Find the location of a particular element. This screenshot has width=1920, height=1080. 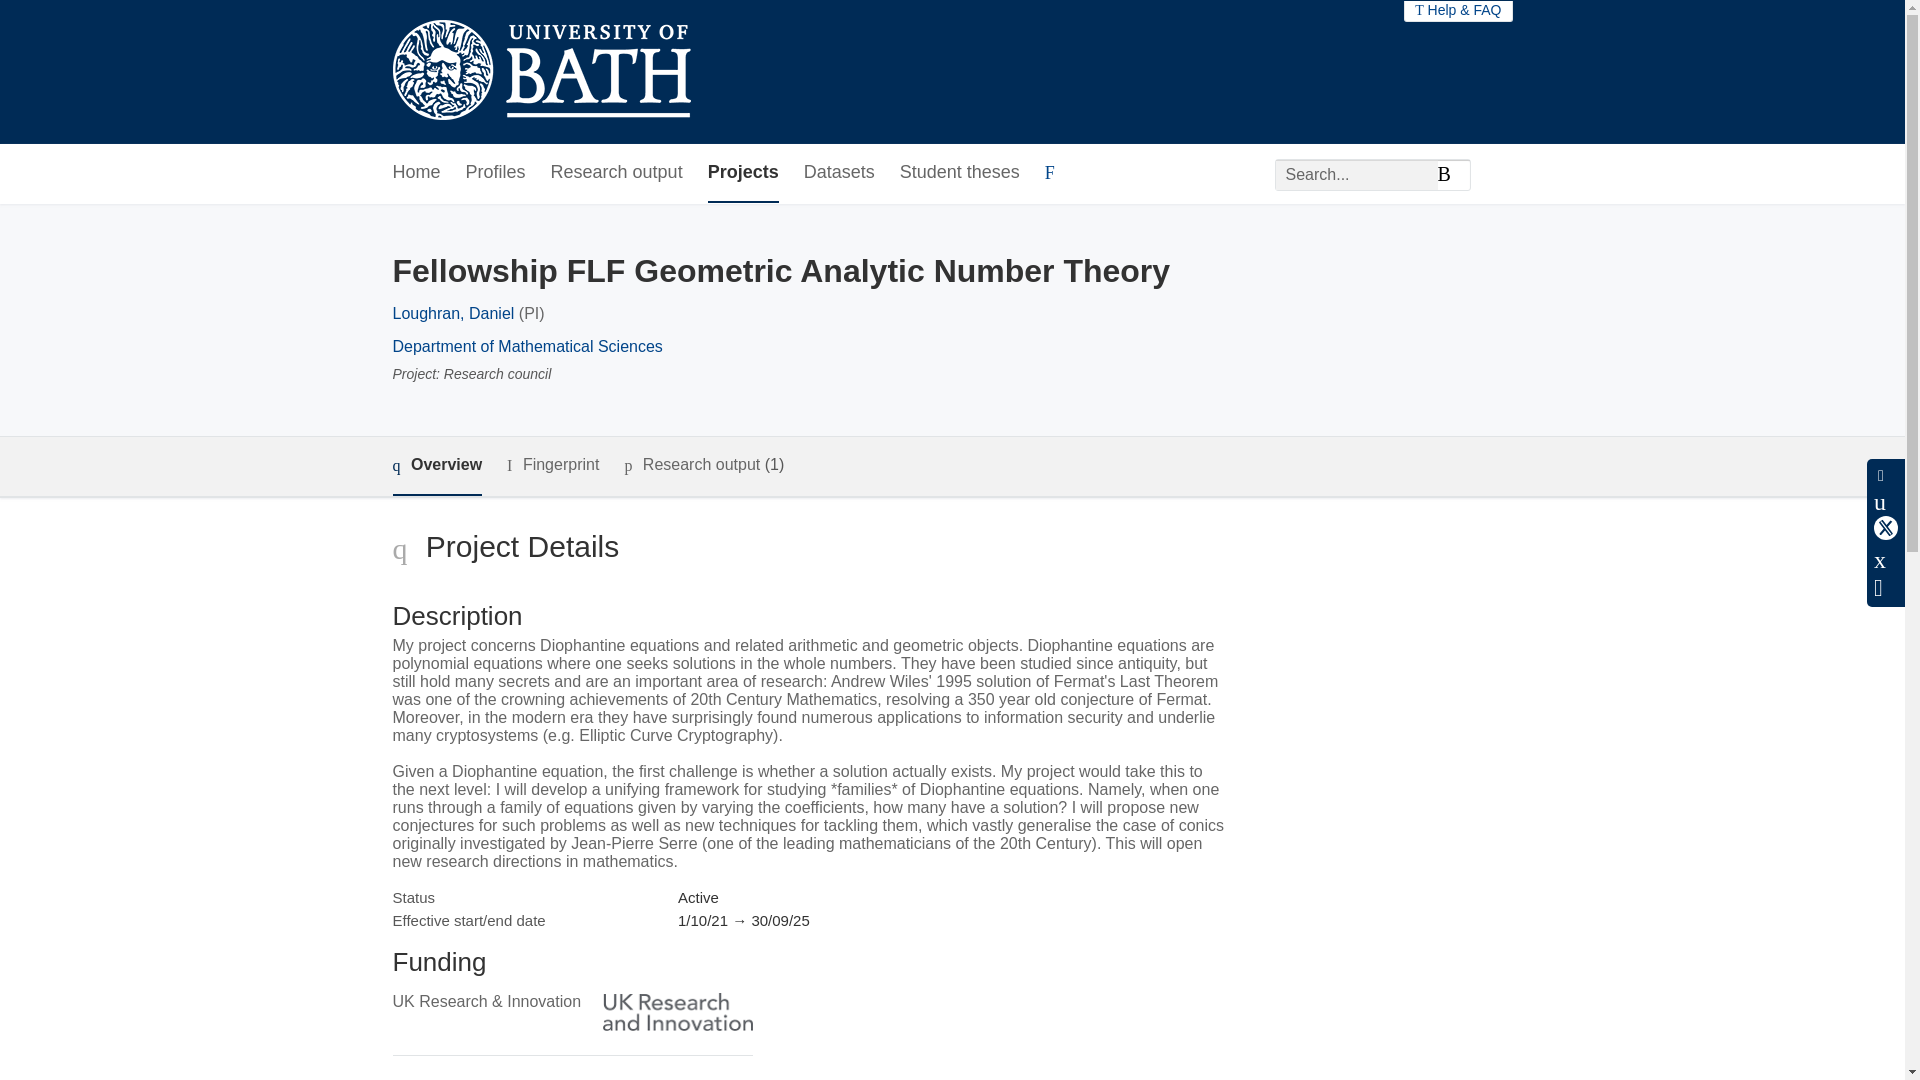

Student theses is located at coordinates (960, 173).